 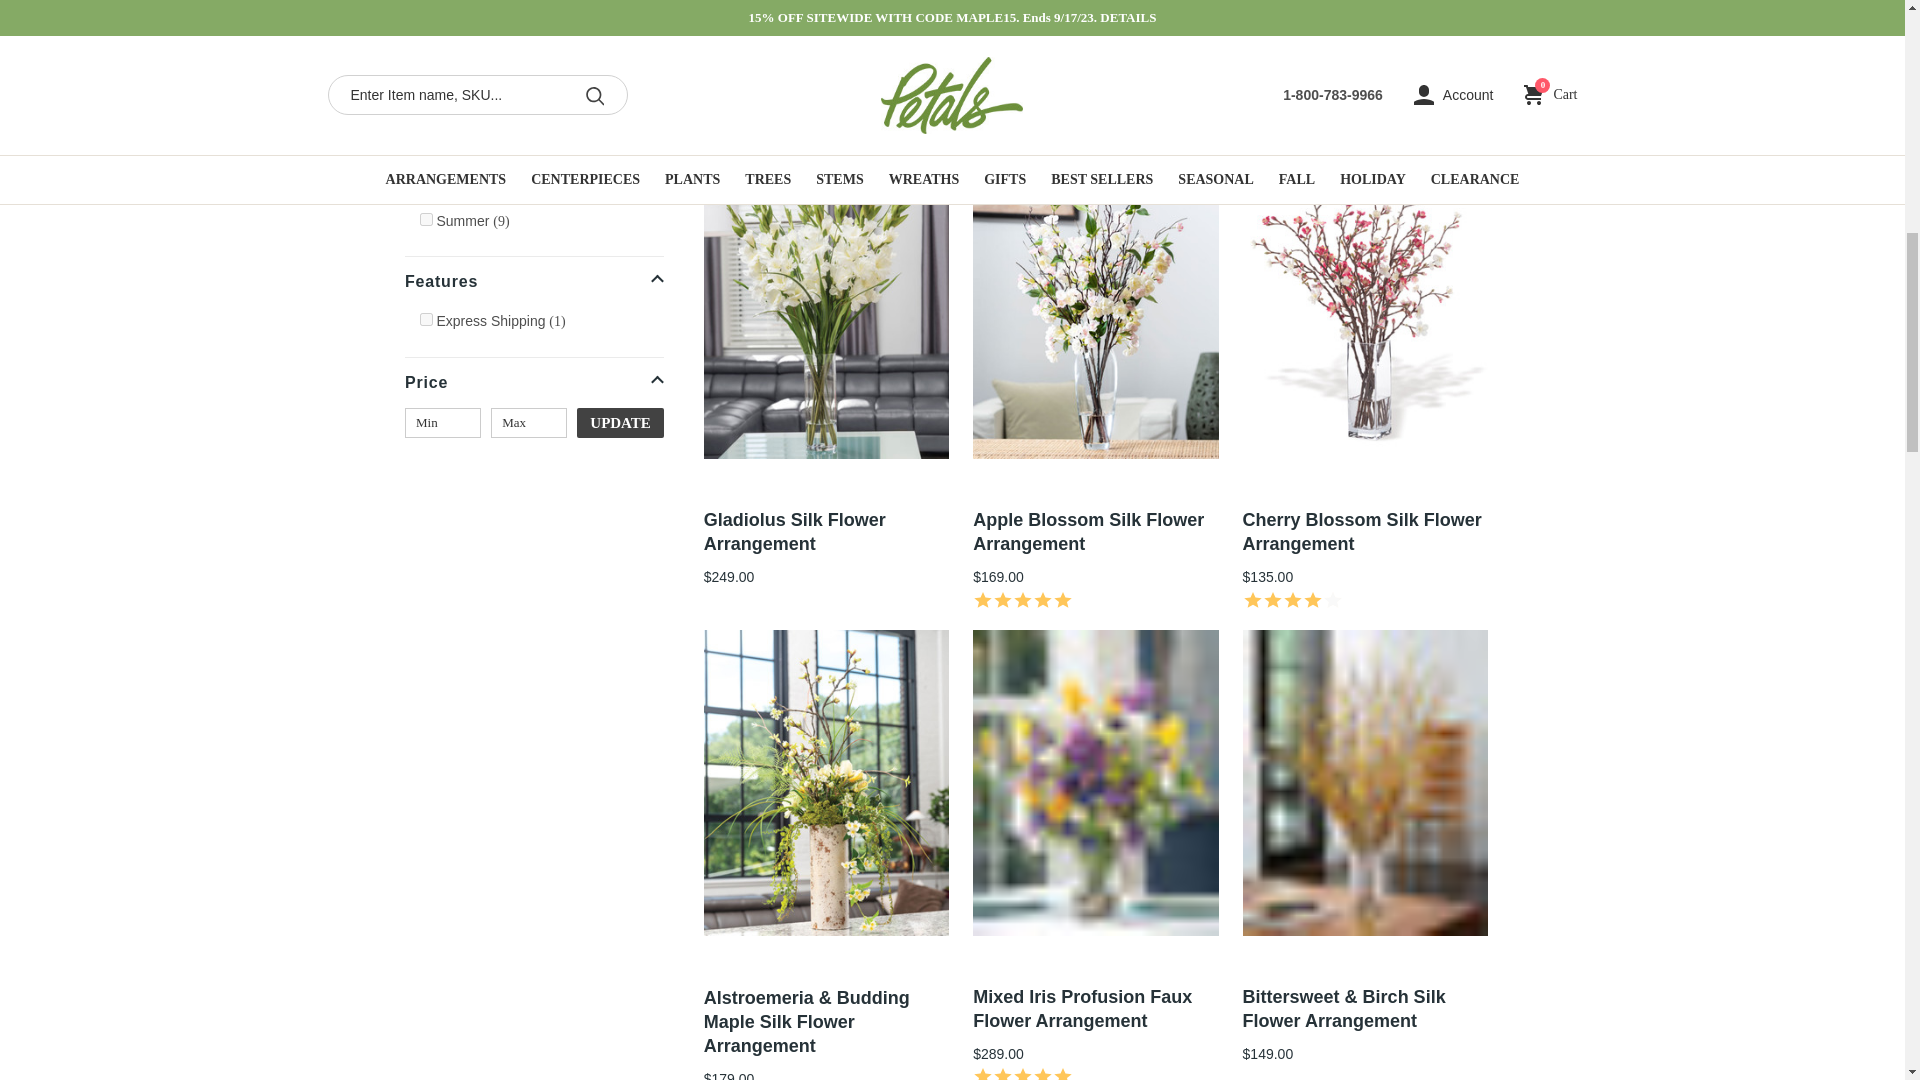 I want to click on Gladiolus Silk Flower Arrangement, so click(x=794, y=532).